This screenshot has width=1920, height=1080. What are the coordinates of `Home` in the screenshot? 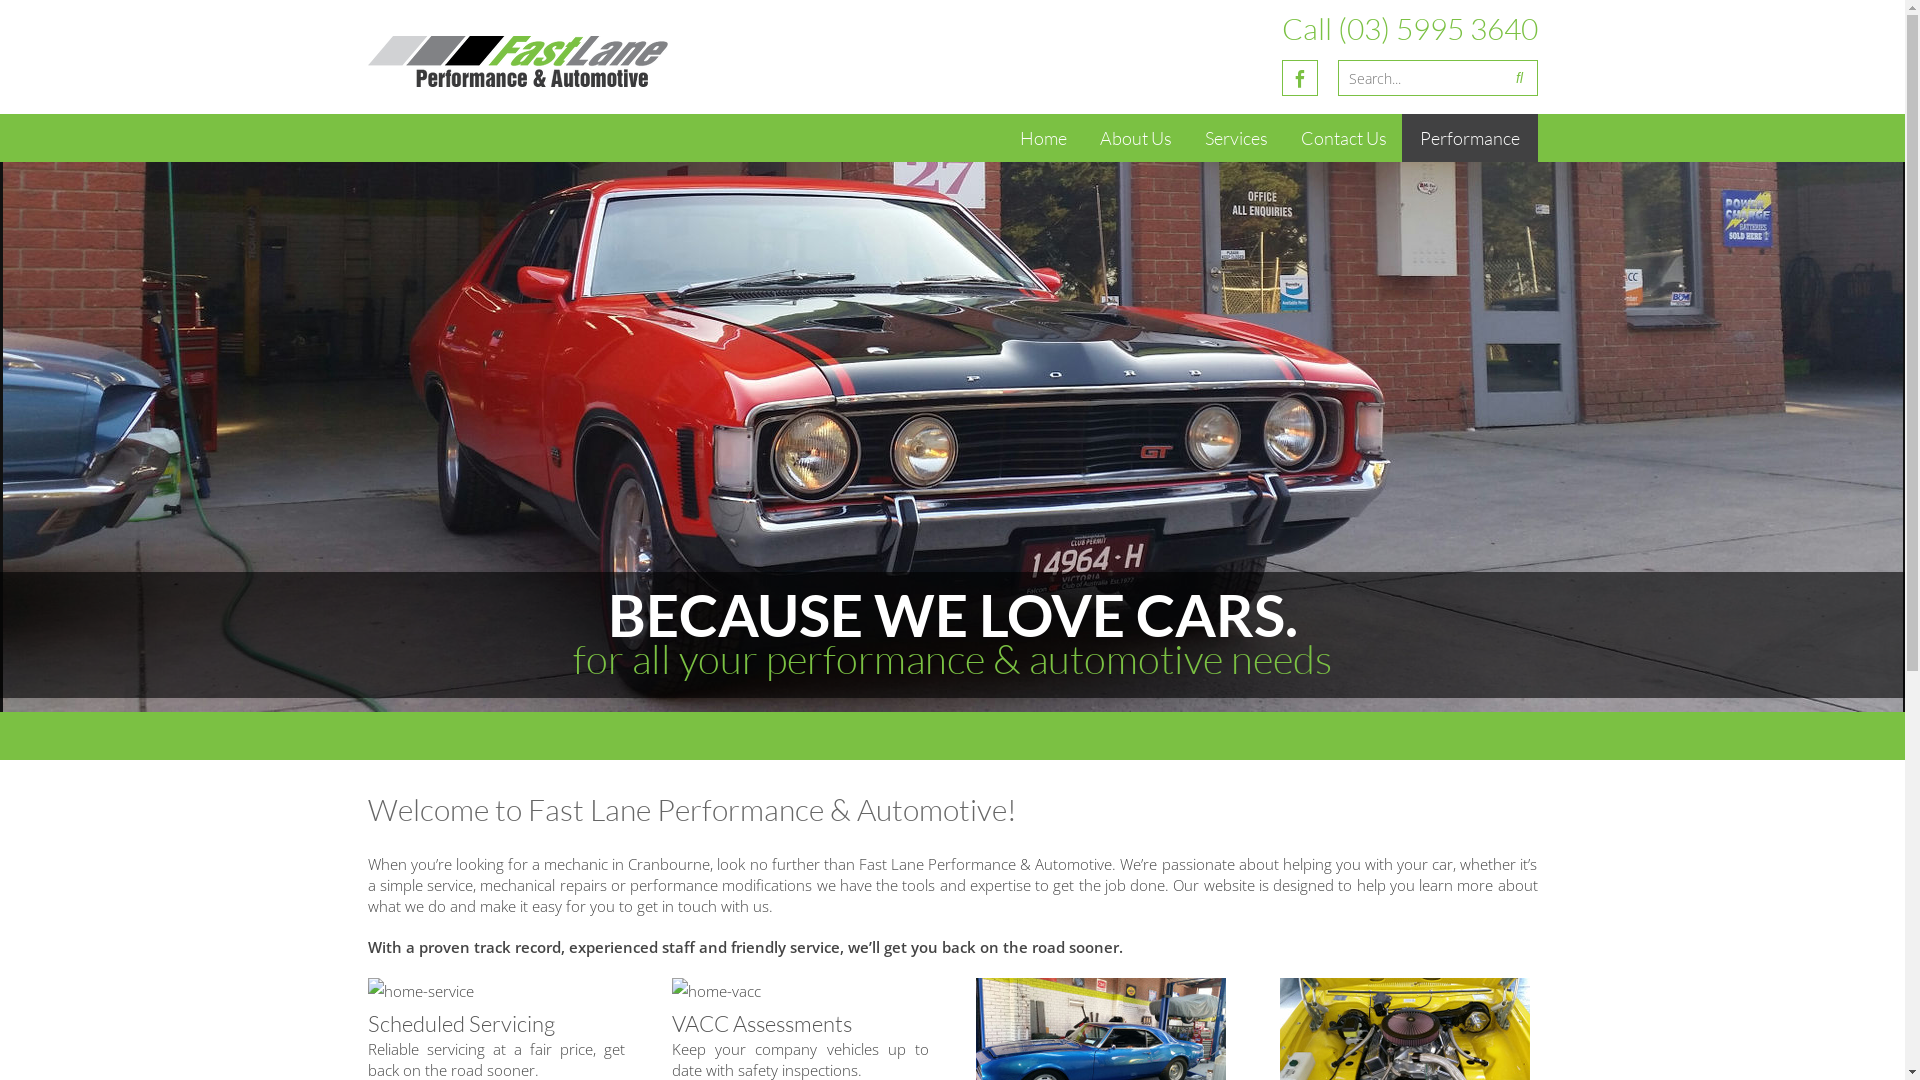 It's located at (1044, 138).